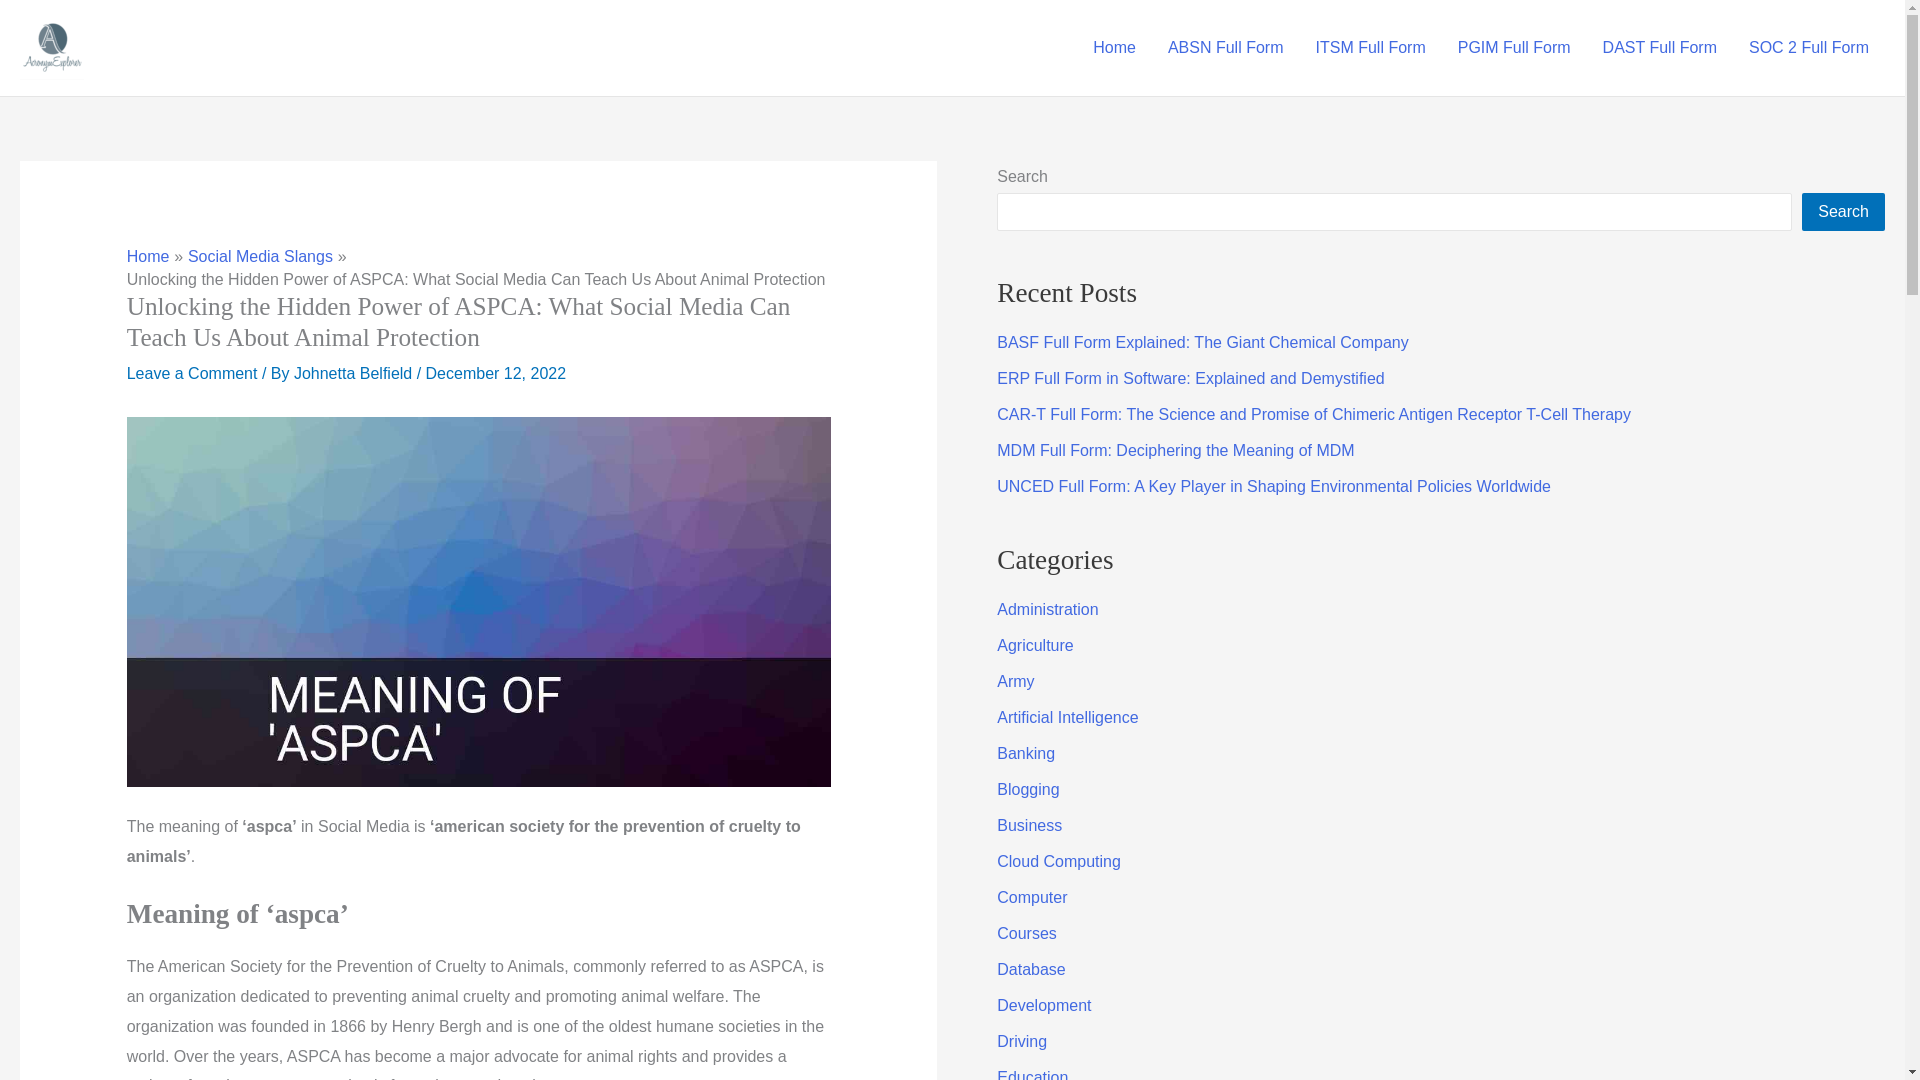 The image size is (1920, 1080). I want to click on Johnetta Belfield, so click(354, 374).